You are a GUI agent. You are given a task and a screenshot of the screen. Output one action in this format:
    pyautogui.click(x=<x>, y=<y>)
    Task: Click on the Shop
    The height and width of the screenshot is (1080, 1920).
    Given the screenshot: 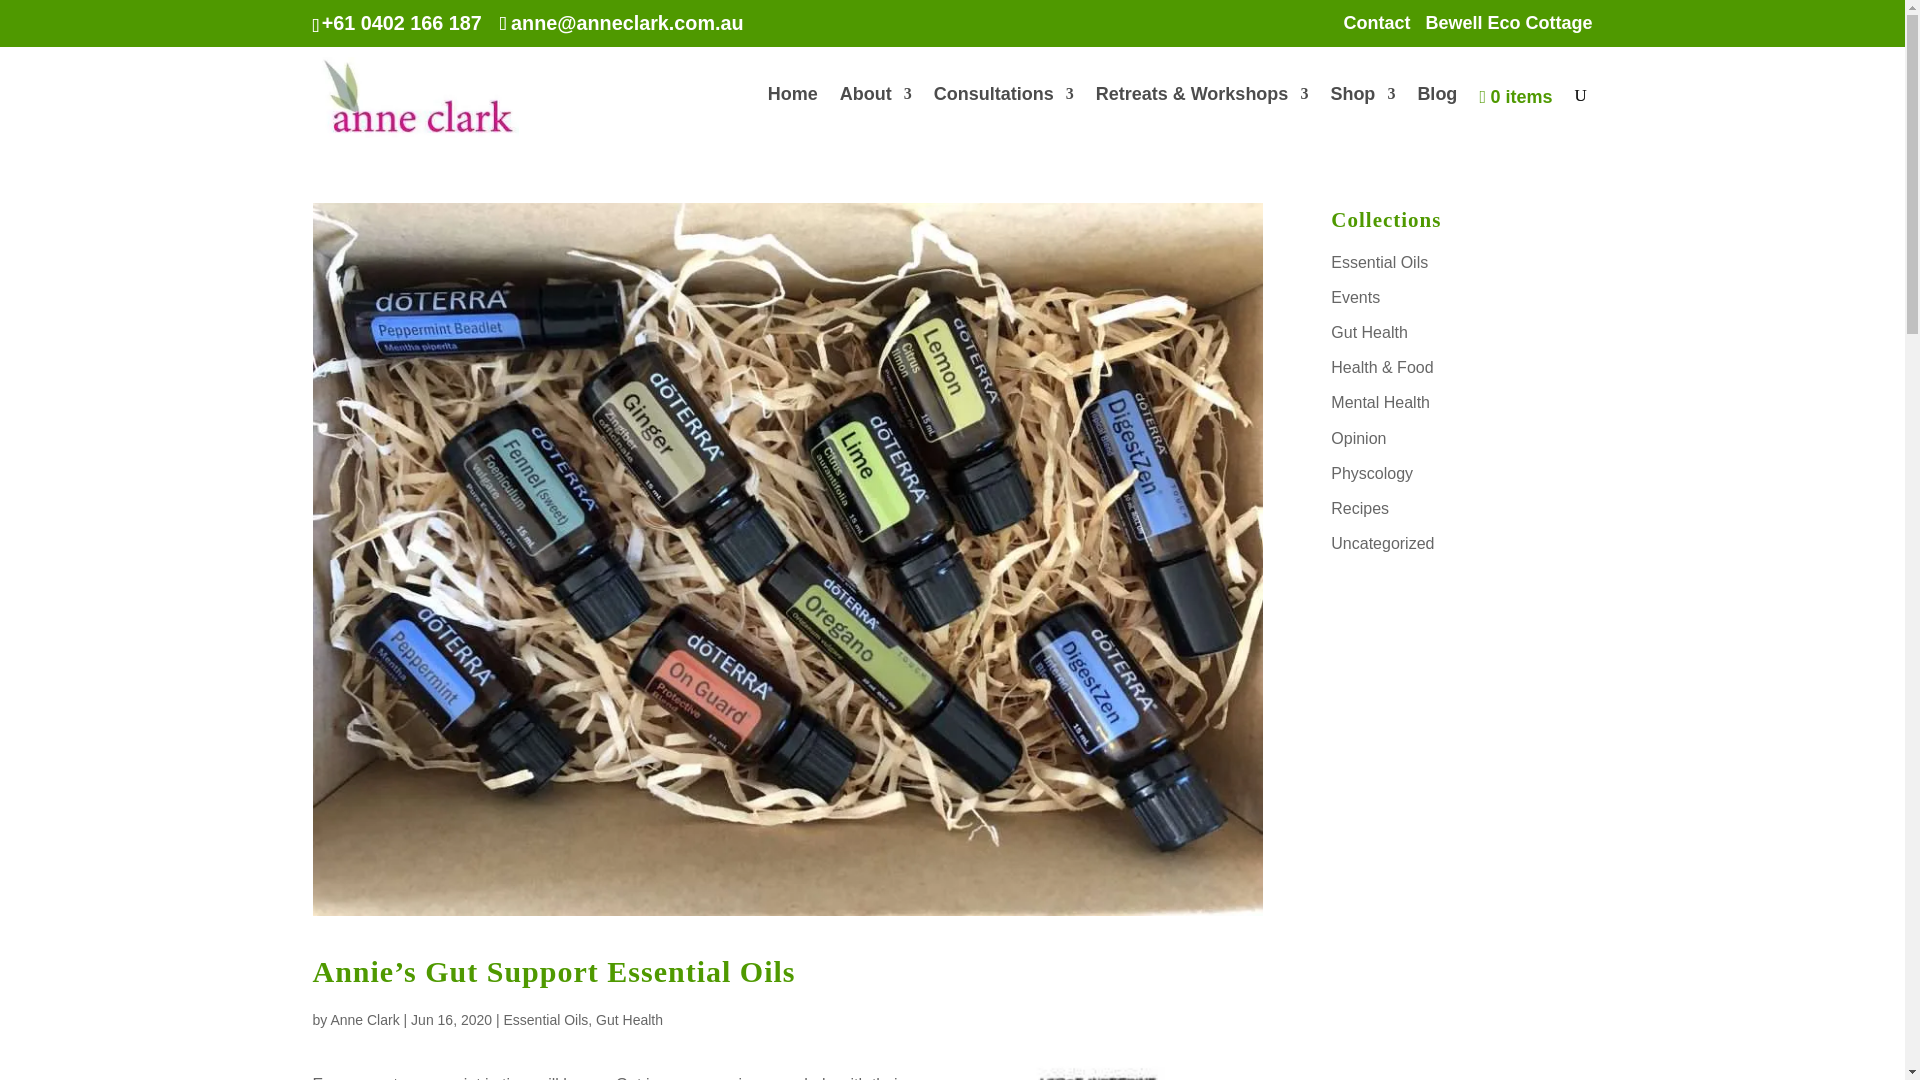 What is the action you would take?
    pyautogui.click(x=1362, y=114)
    